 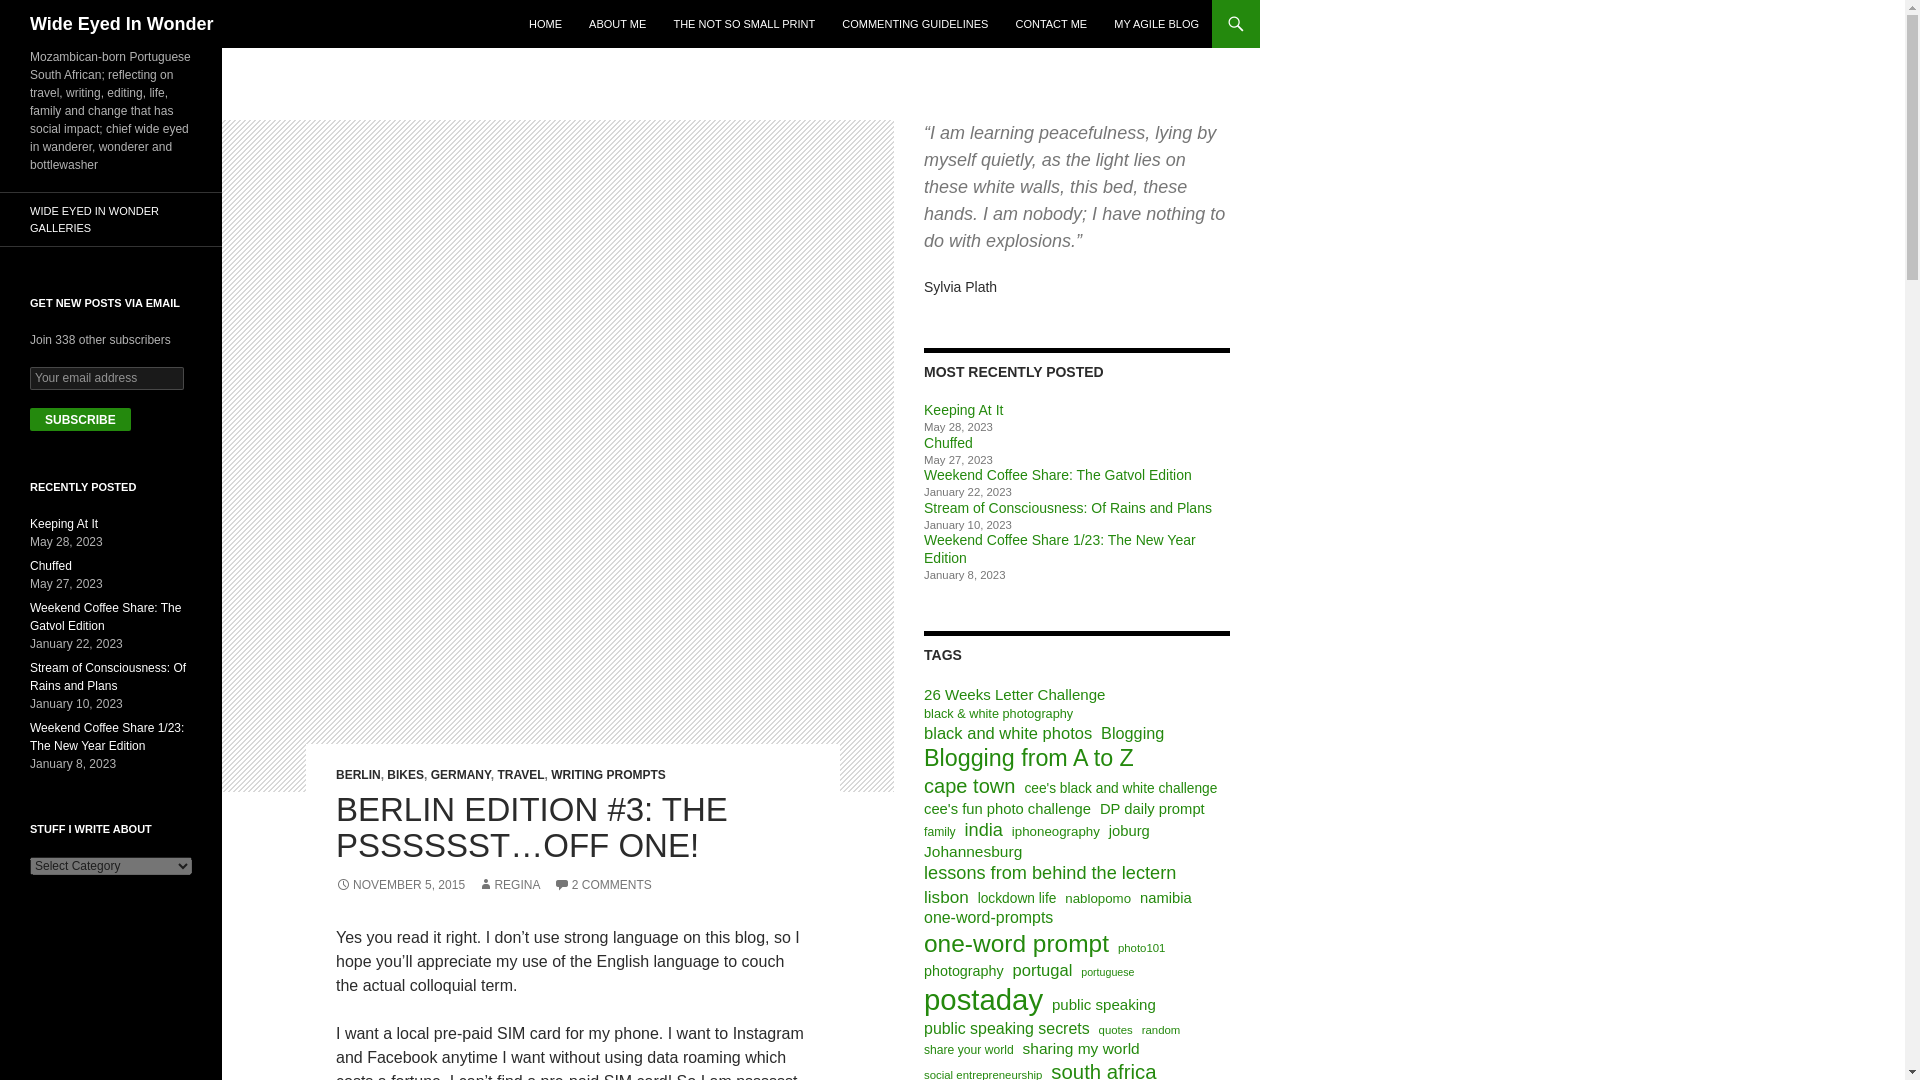 What do you see at coordinates (111, 220) in the screenshot?
I see `galleries` at bounding box center [111, 220].